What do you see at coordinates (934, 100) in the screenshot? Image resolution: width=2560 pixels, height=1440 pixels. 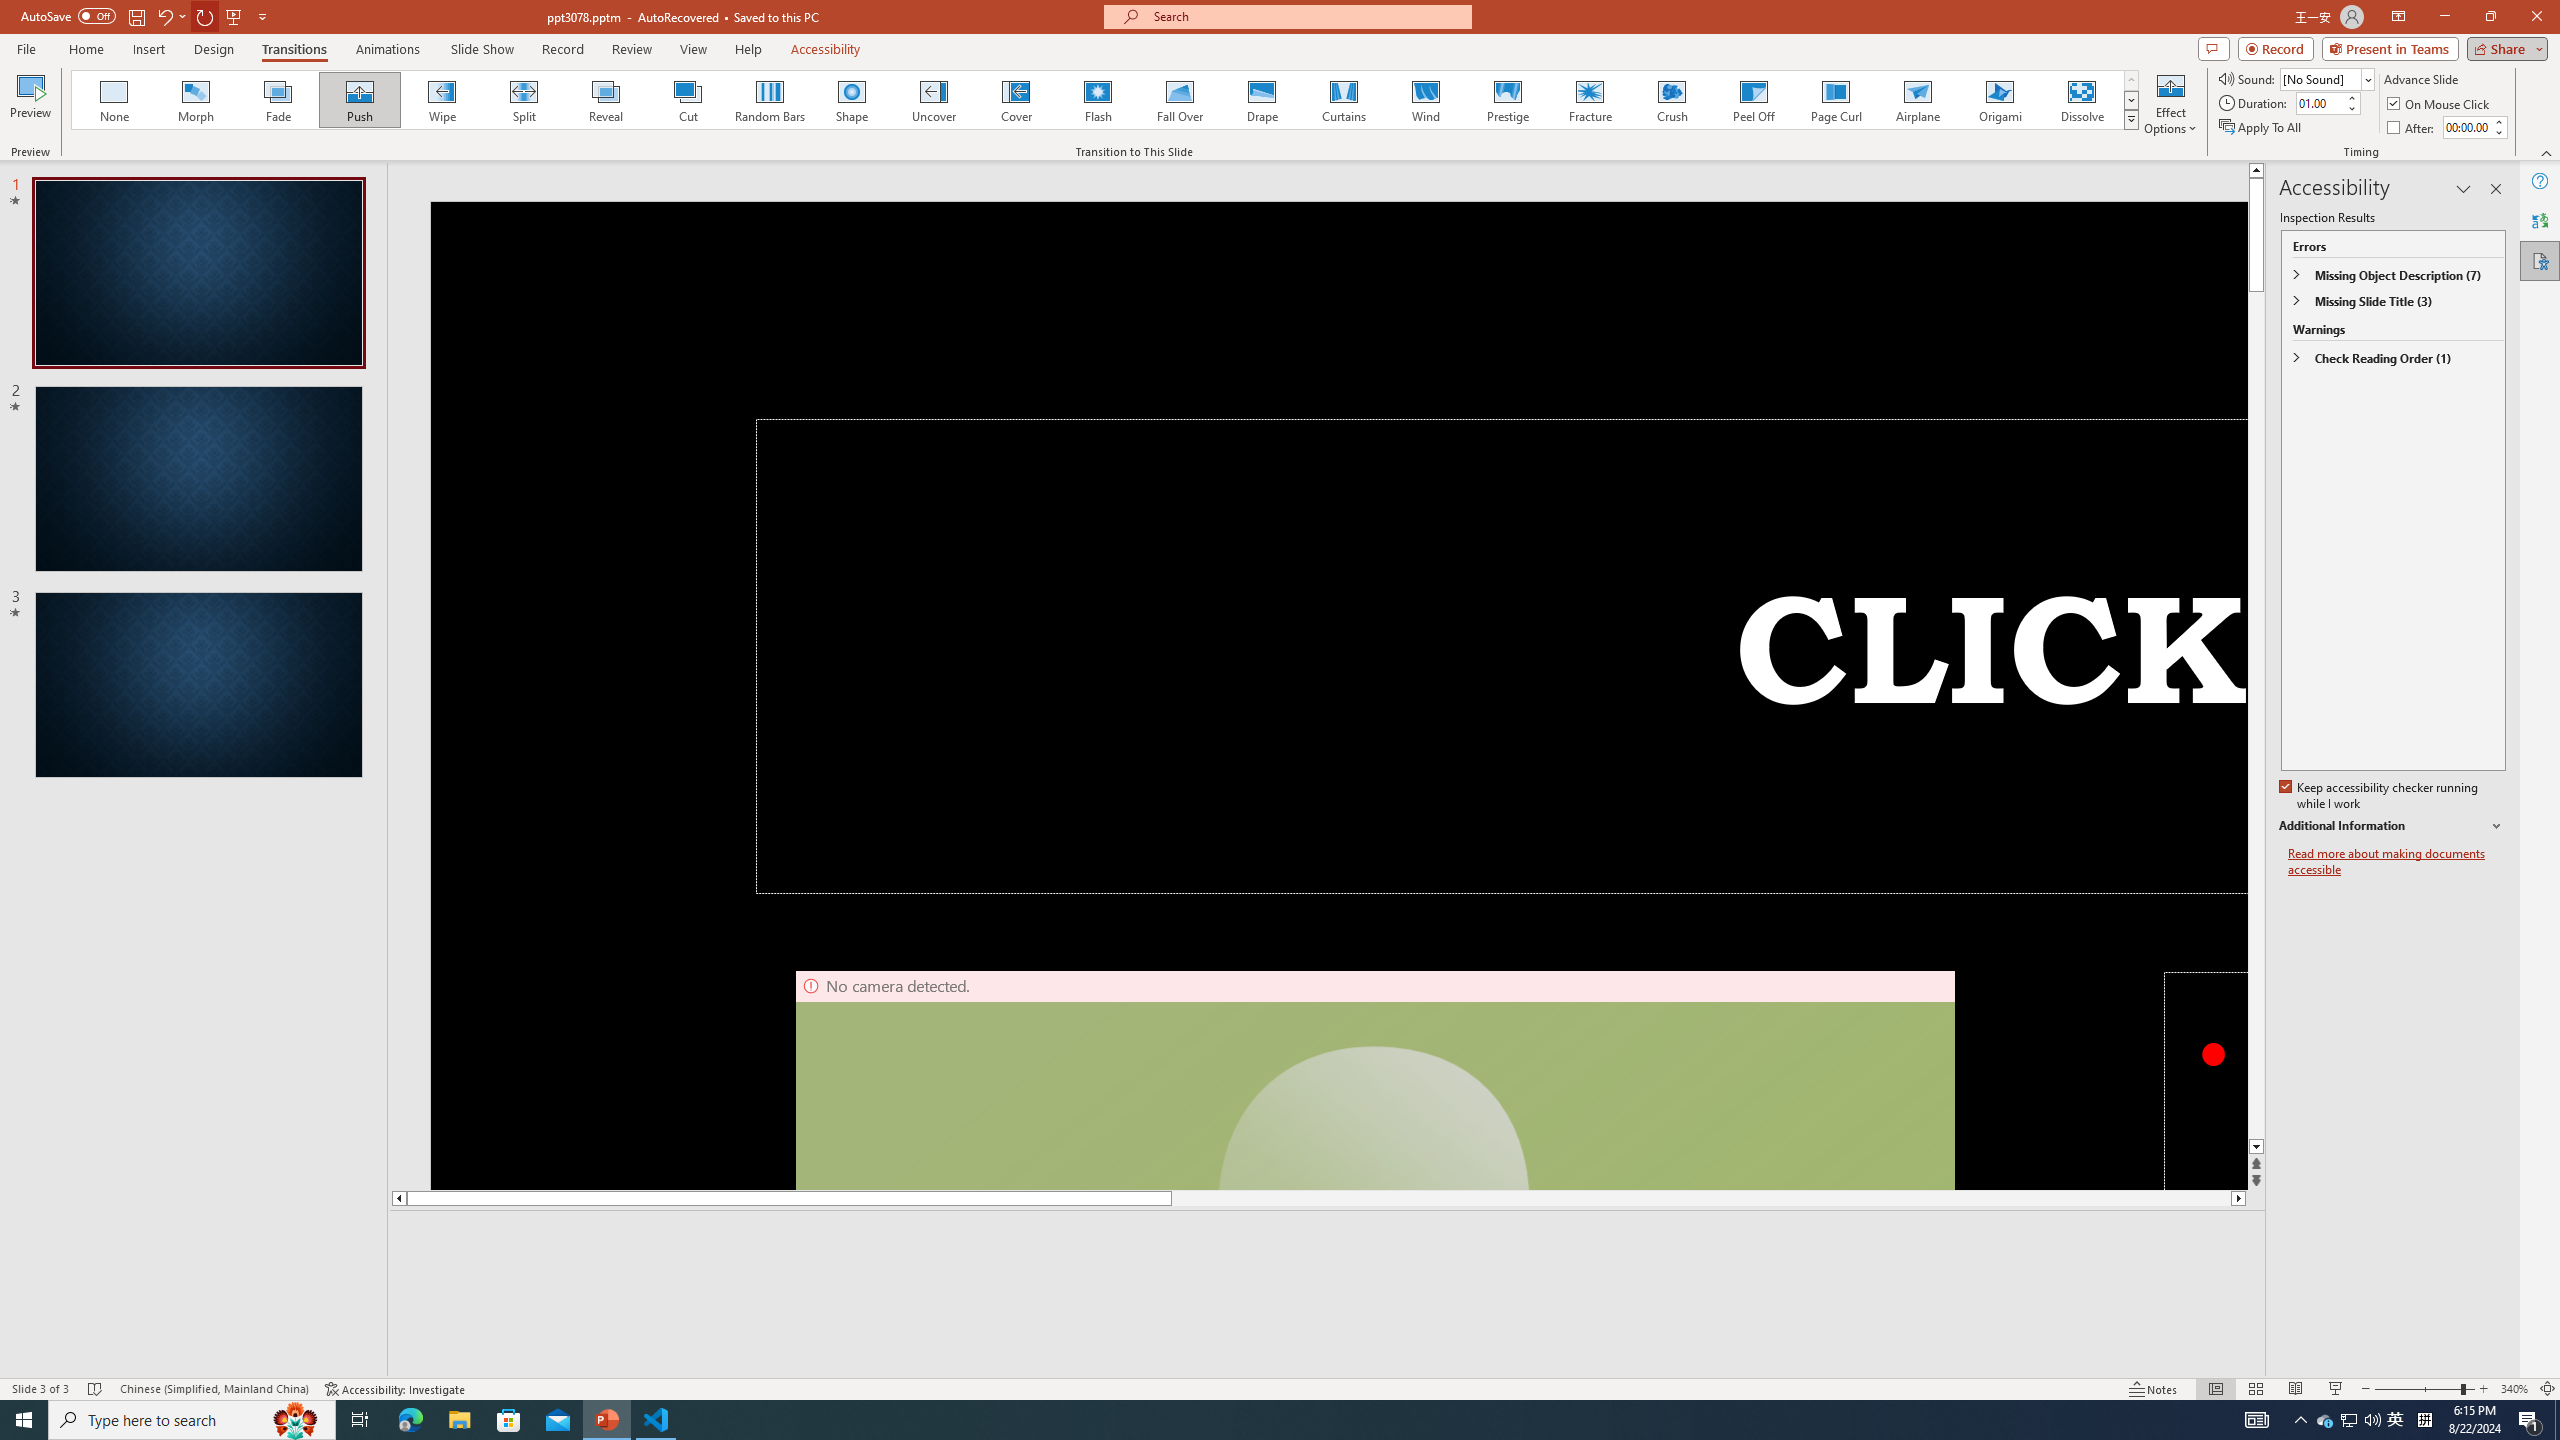 I see `Uncover` at bounding box center [934, 100].